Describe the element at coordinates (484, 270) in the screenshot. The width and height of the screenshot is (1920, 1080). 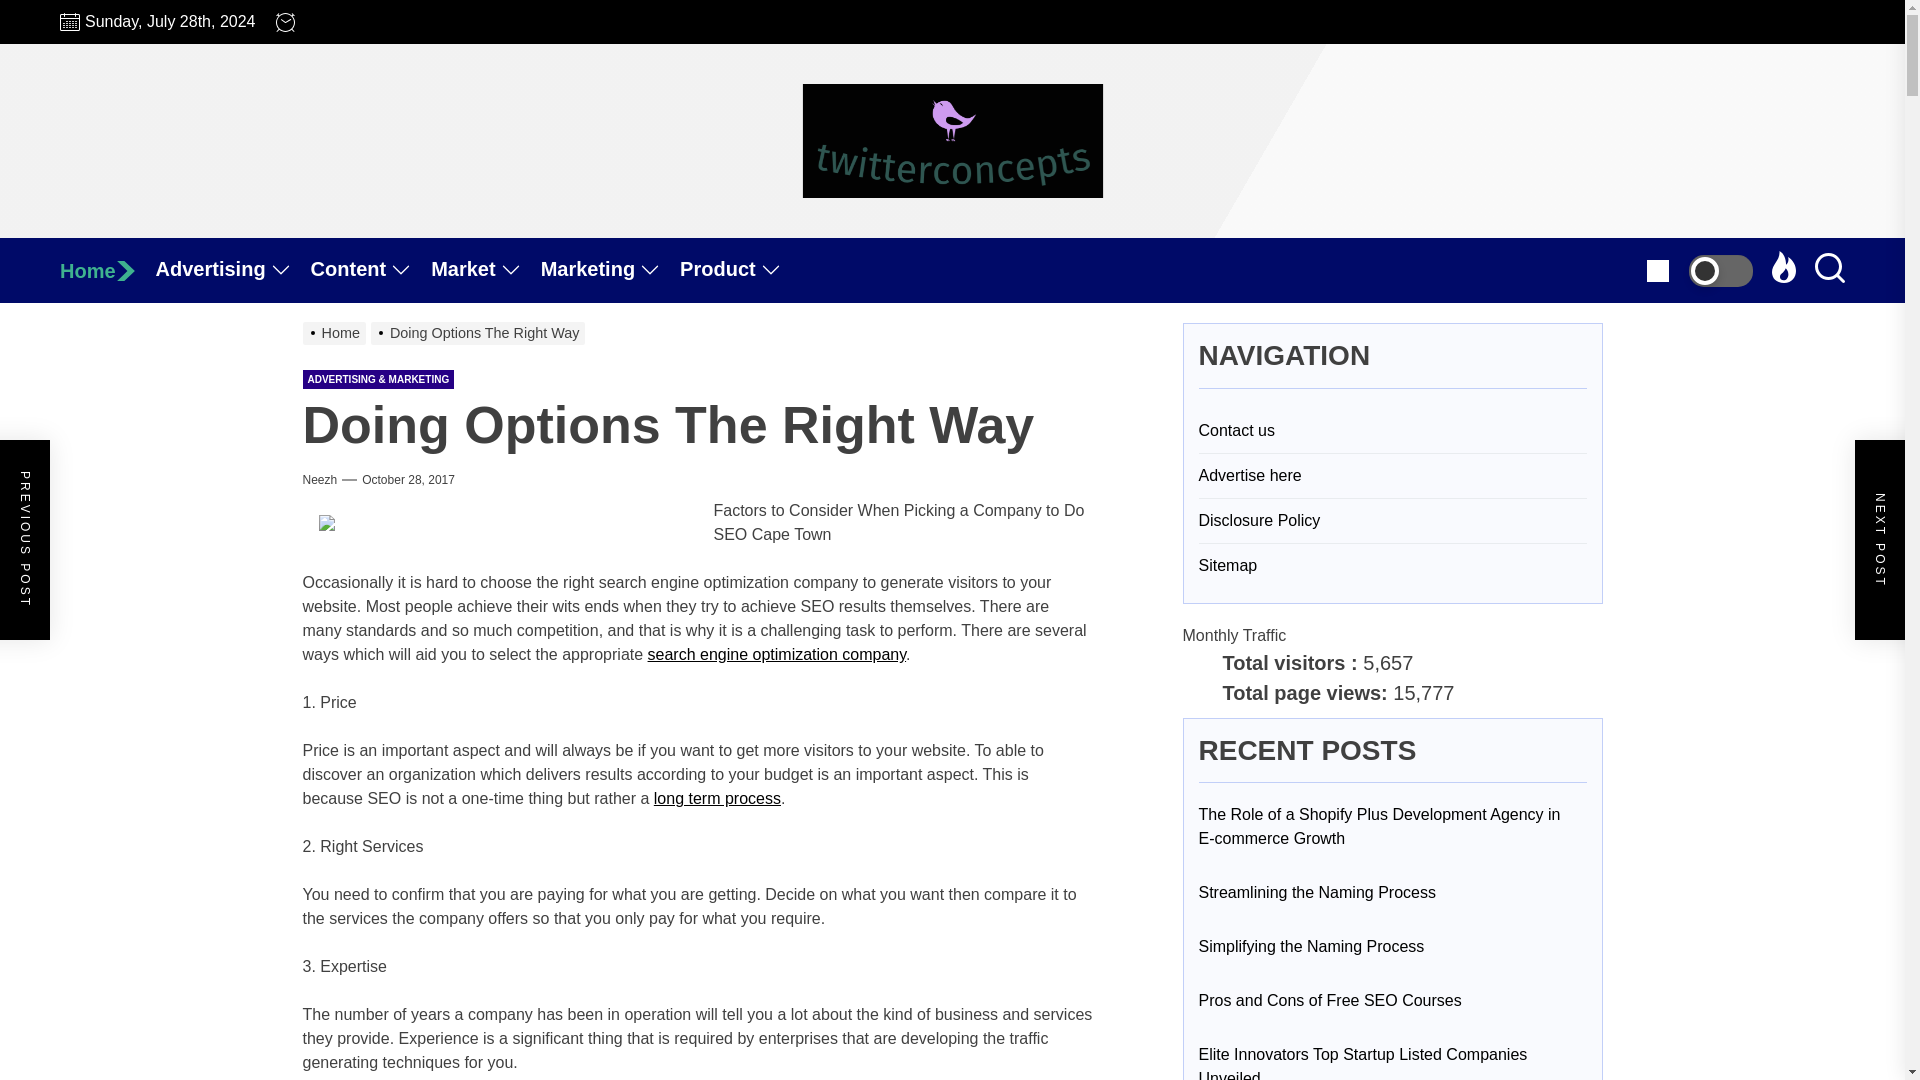
I see `Market` at that location.